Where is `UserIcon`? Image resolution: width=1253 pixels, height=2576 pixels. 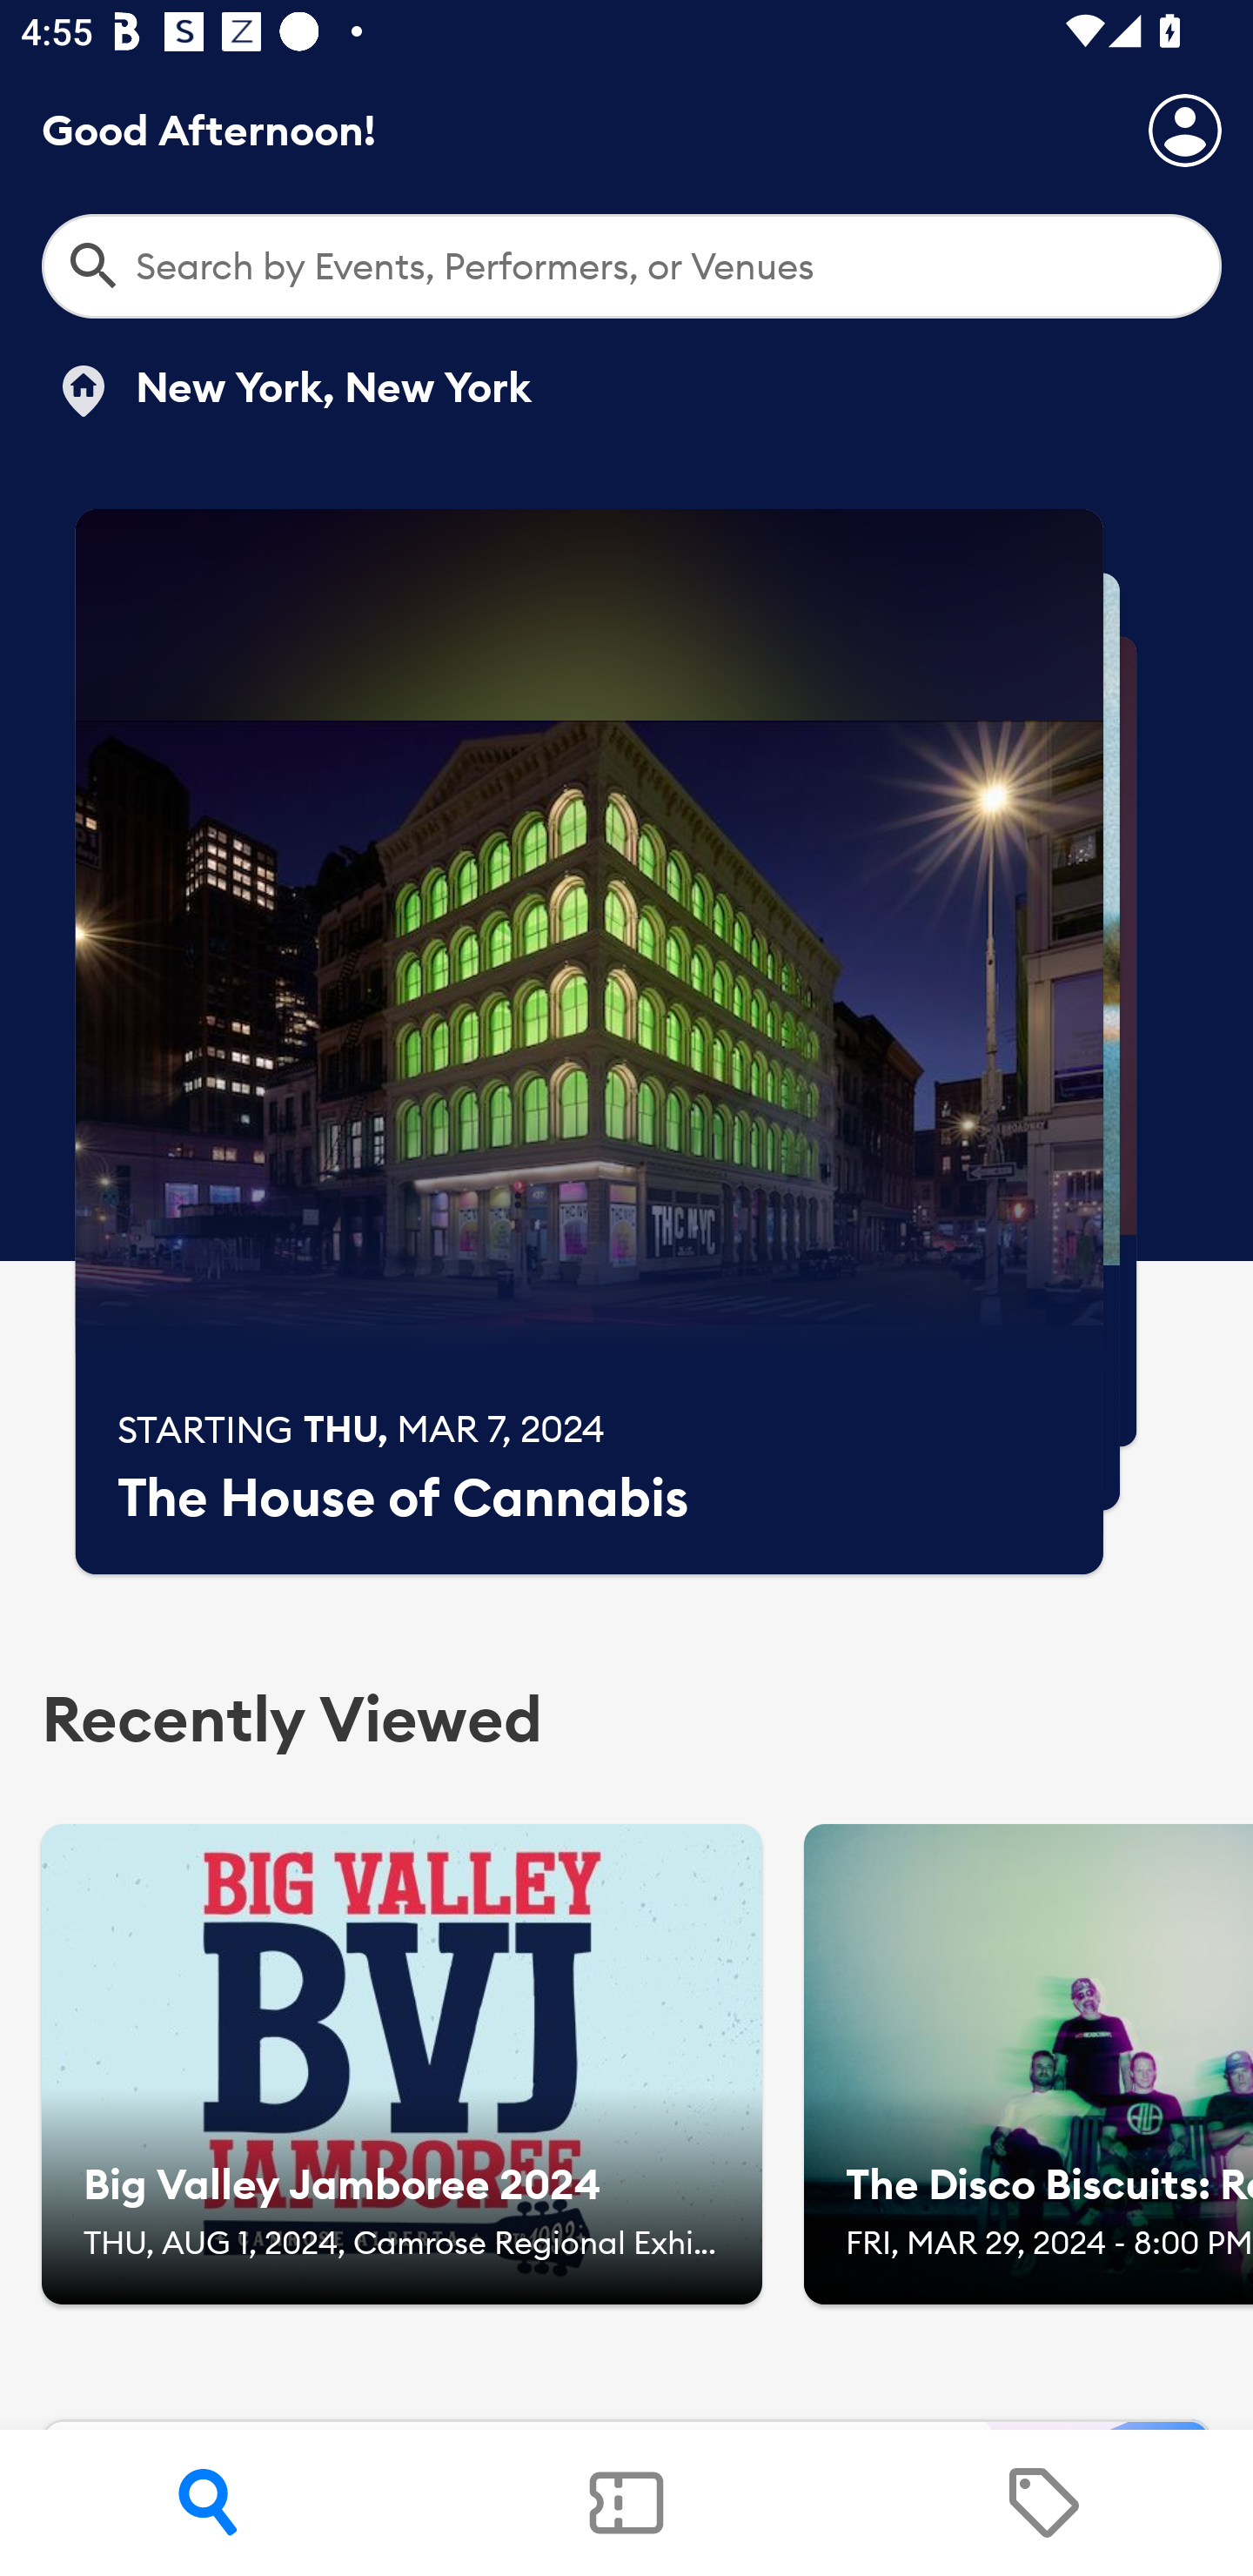
UserIcon is located at coordinates (1185, 130).